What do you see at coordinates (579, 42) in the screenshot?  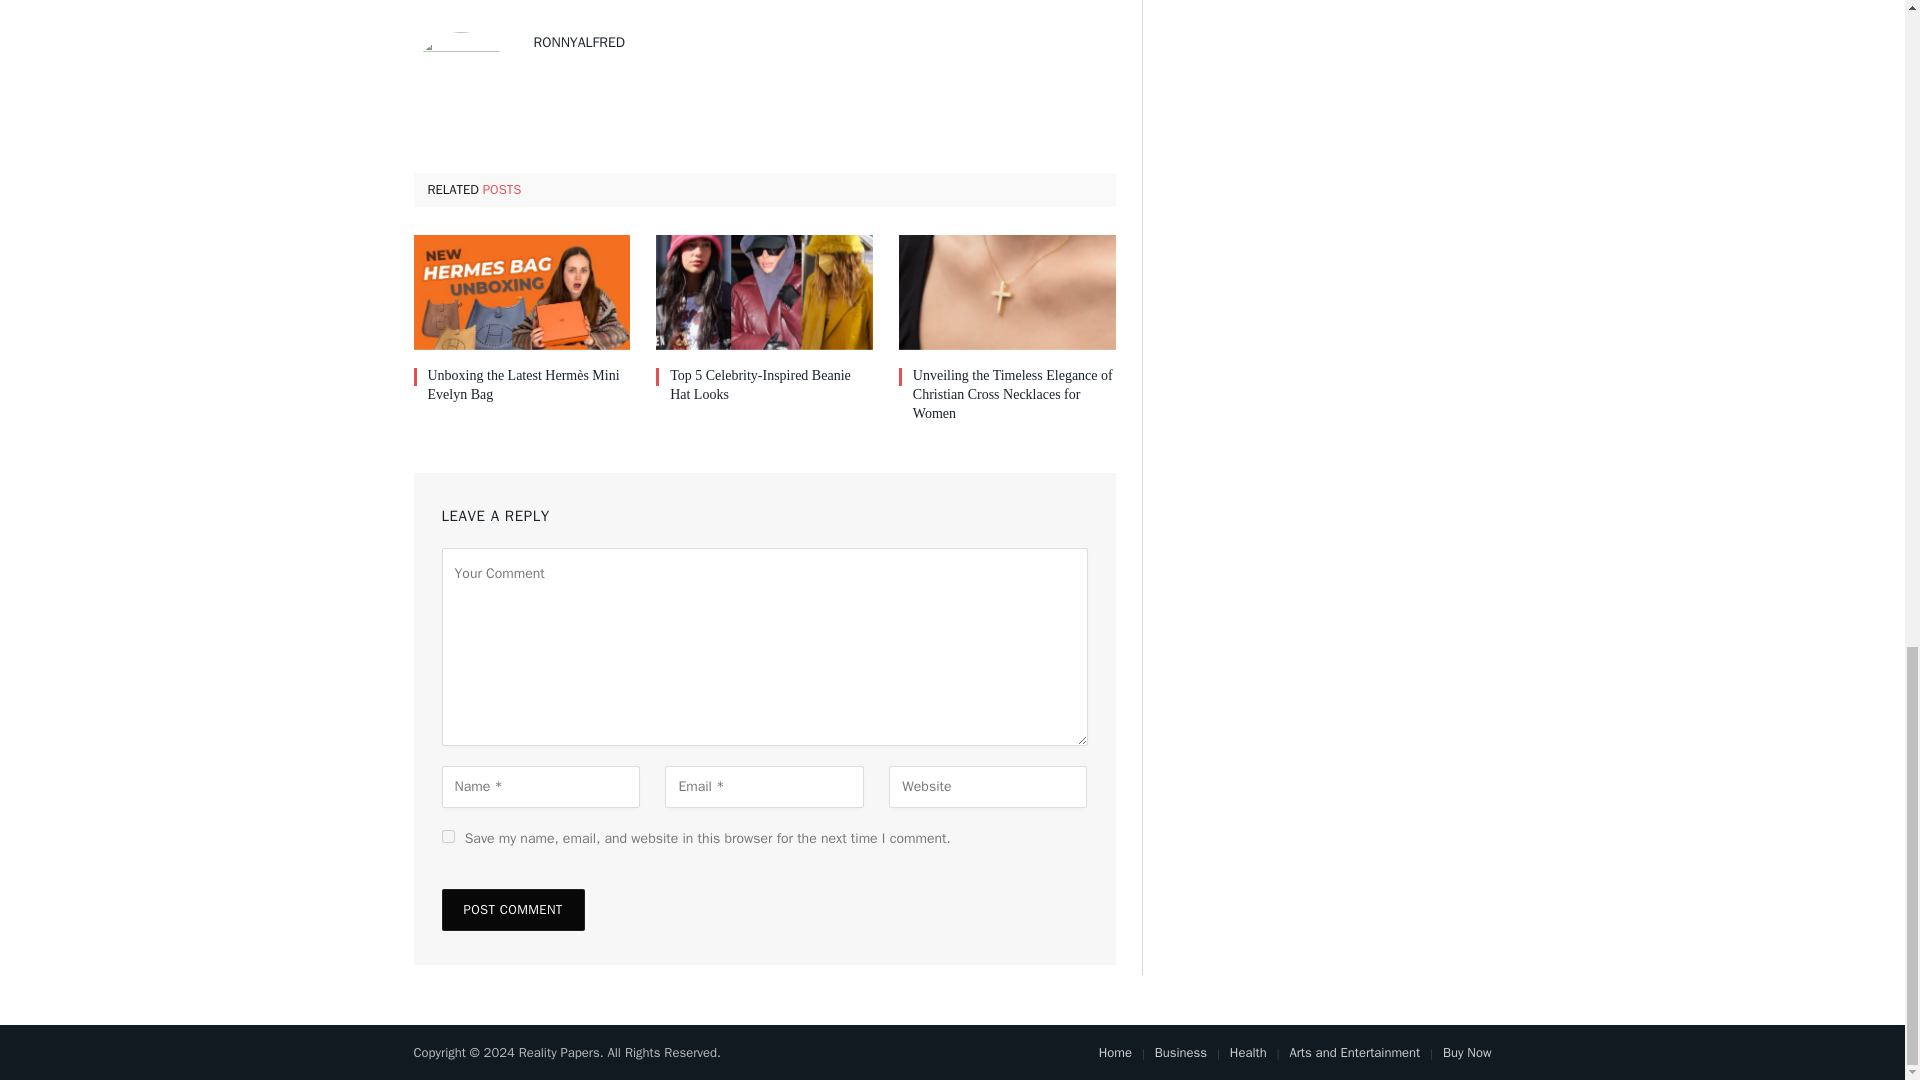 I see `RONNYALFRED` at bounding box center [579, 42].